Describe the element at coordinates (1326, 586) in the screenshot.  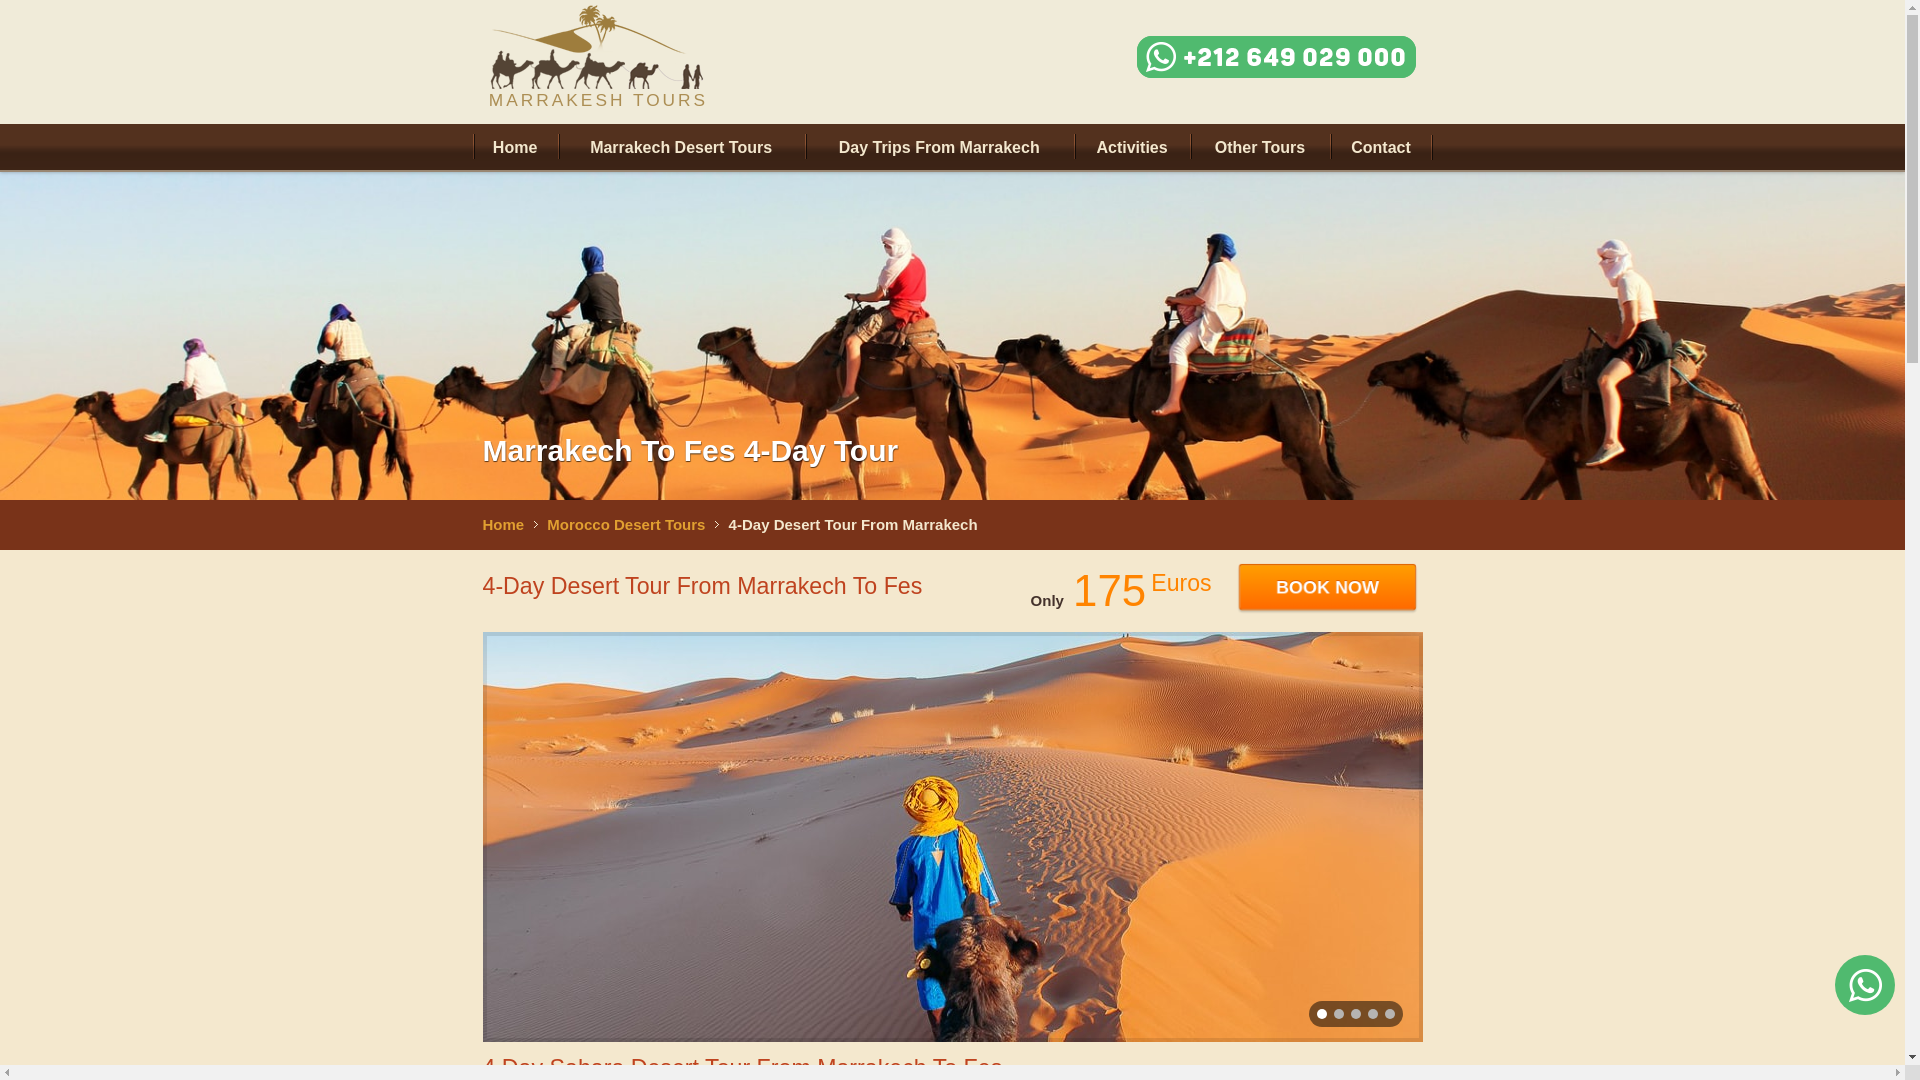
I see `BOOK NOW` at that location.